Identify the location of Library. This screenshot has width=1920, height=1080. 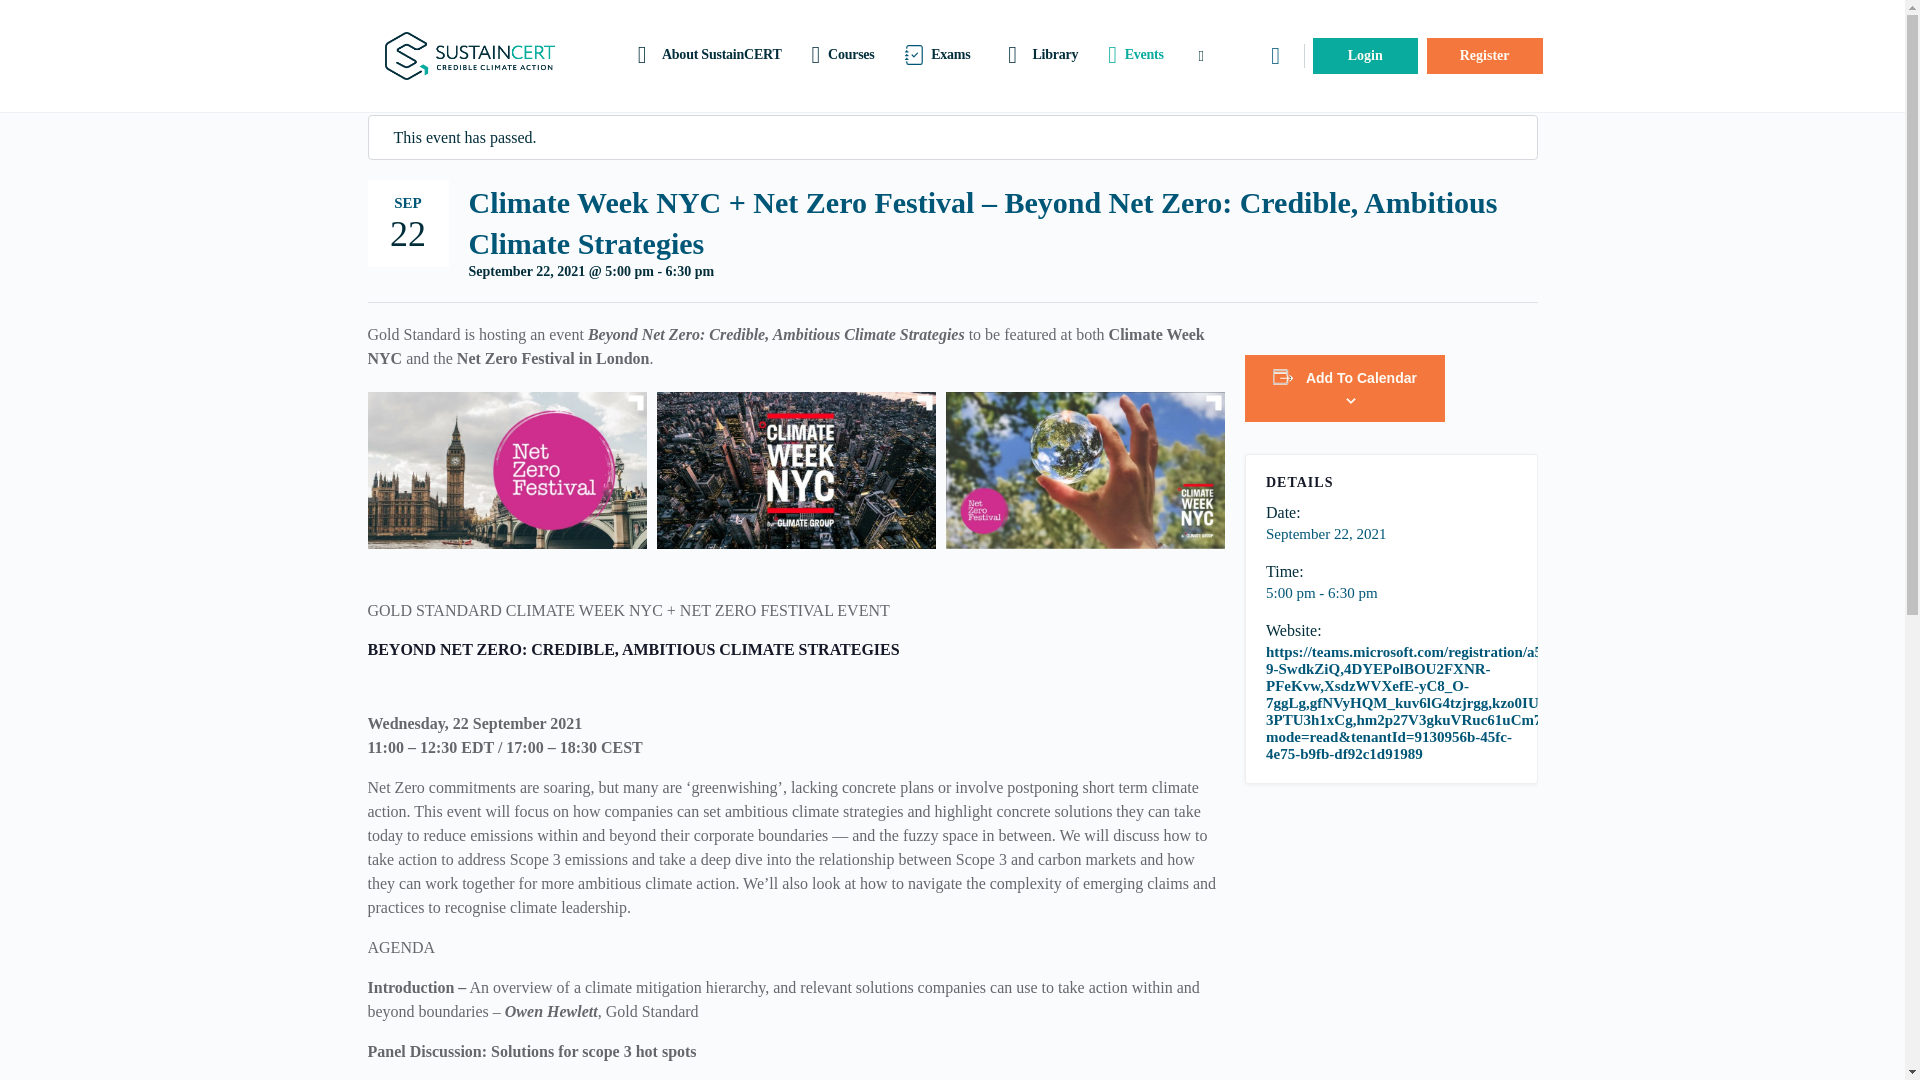
(1039, 56).